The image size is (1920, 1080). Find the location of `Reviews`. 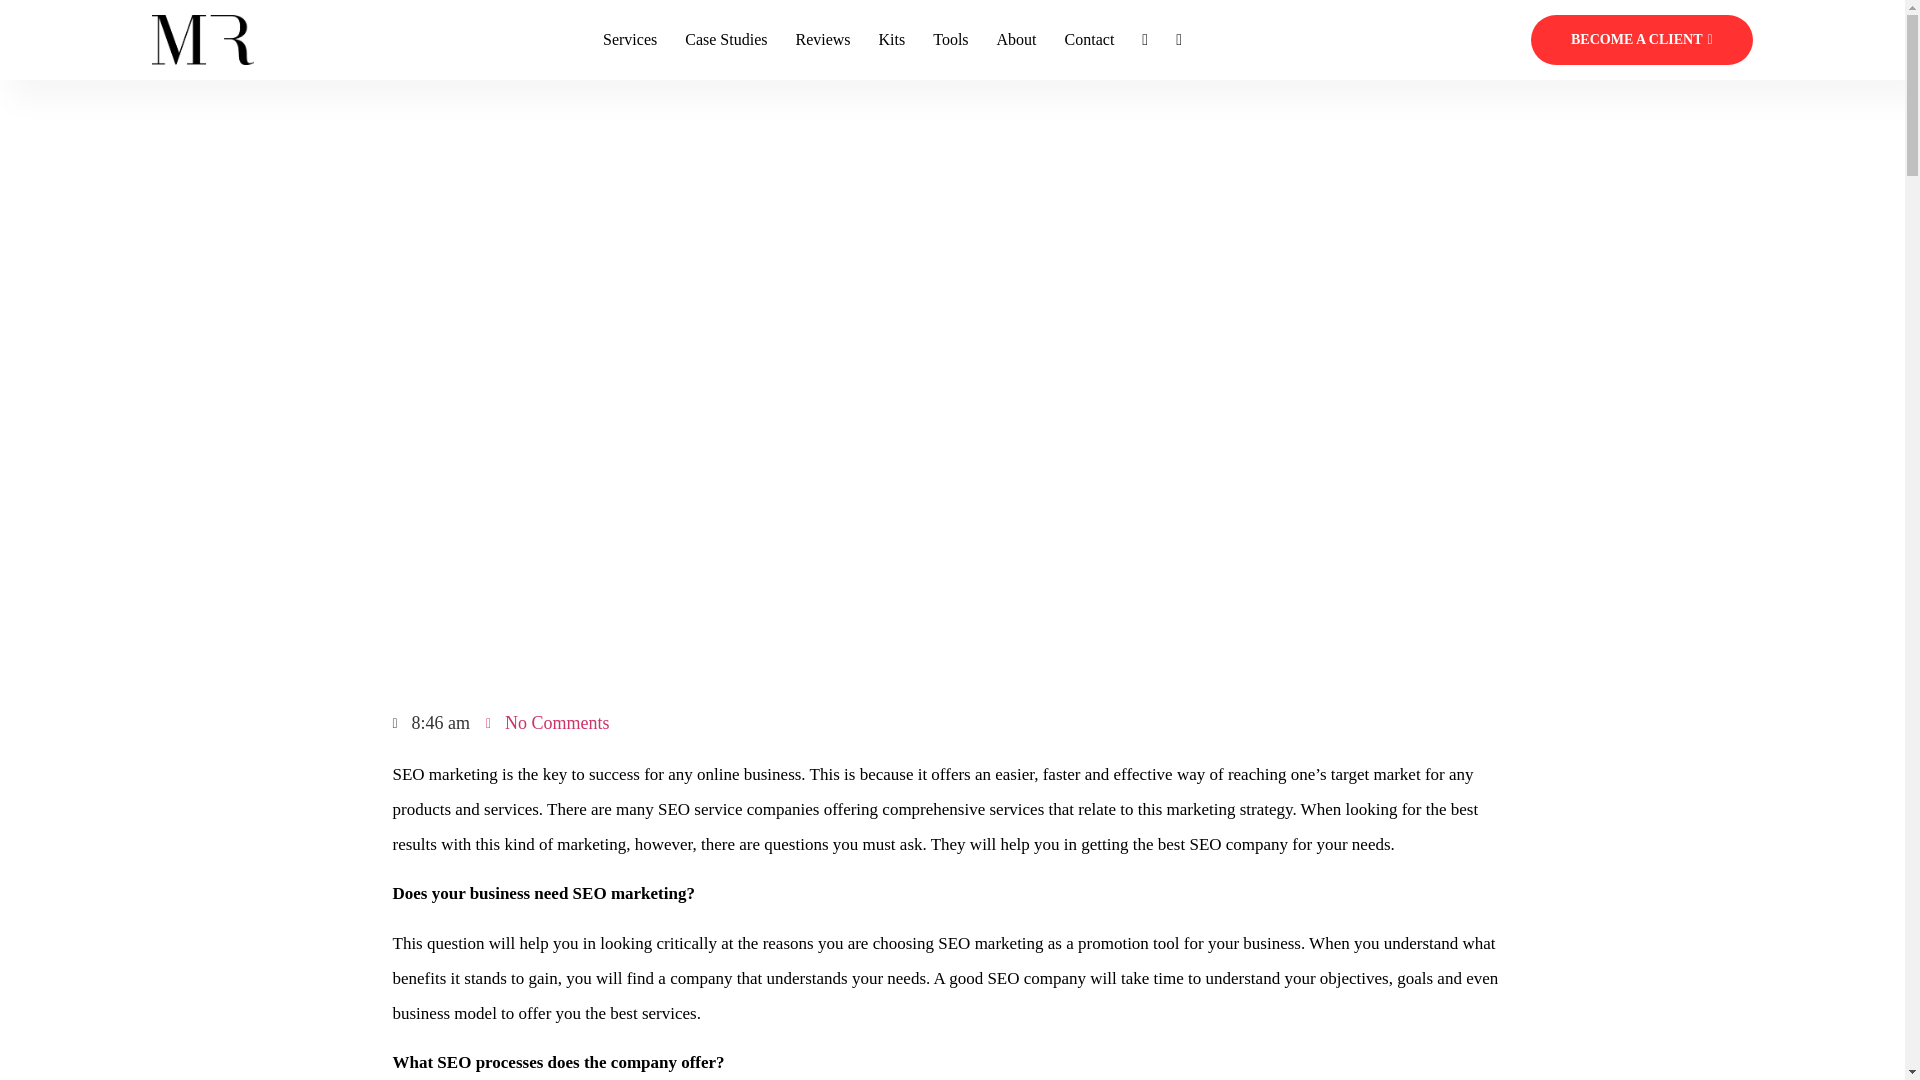

Reviews is located at coordinates (822, 40).